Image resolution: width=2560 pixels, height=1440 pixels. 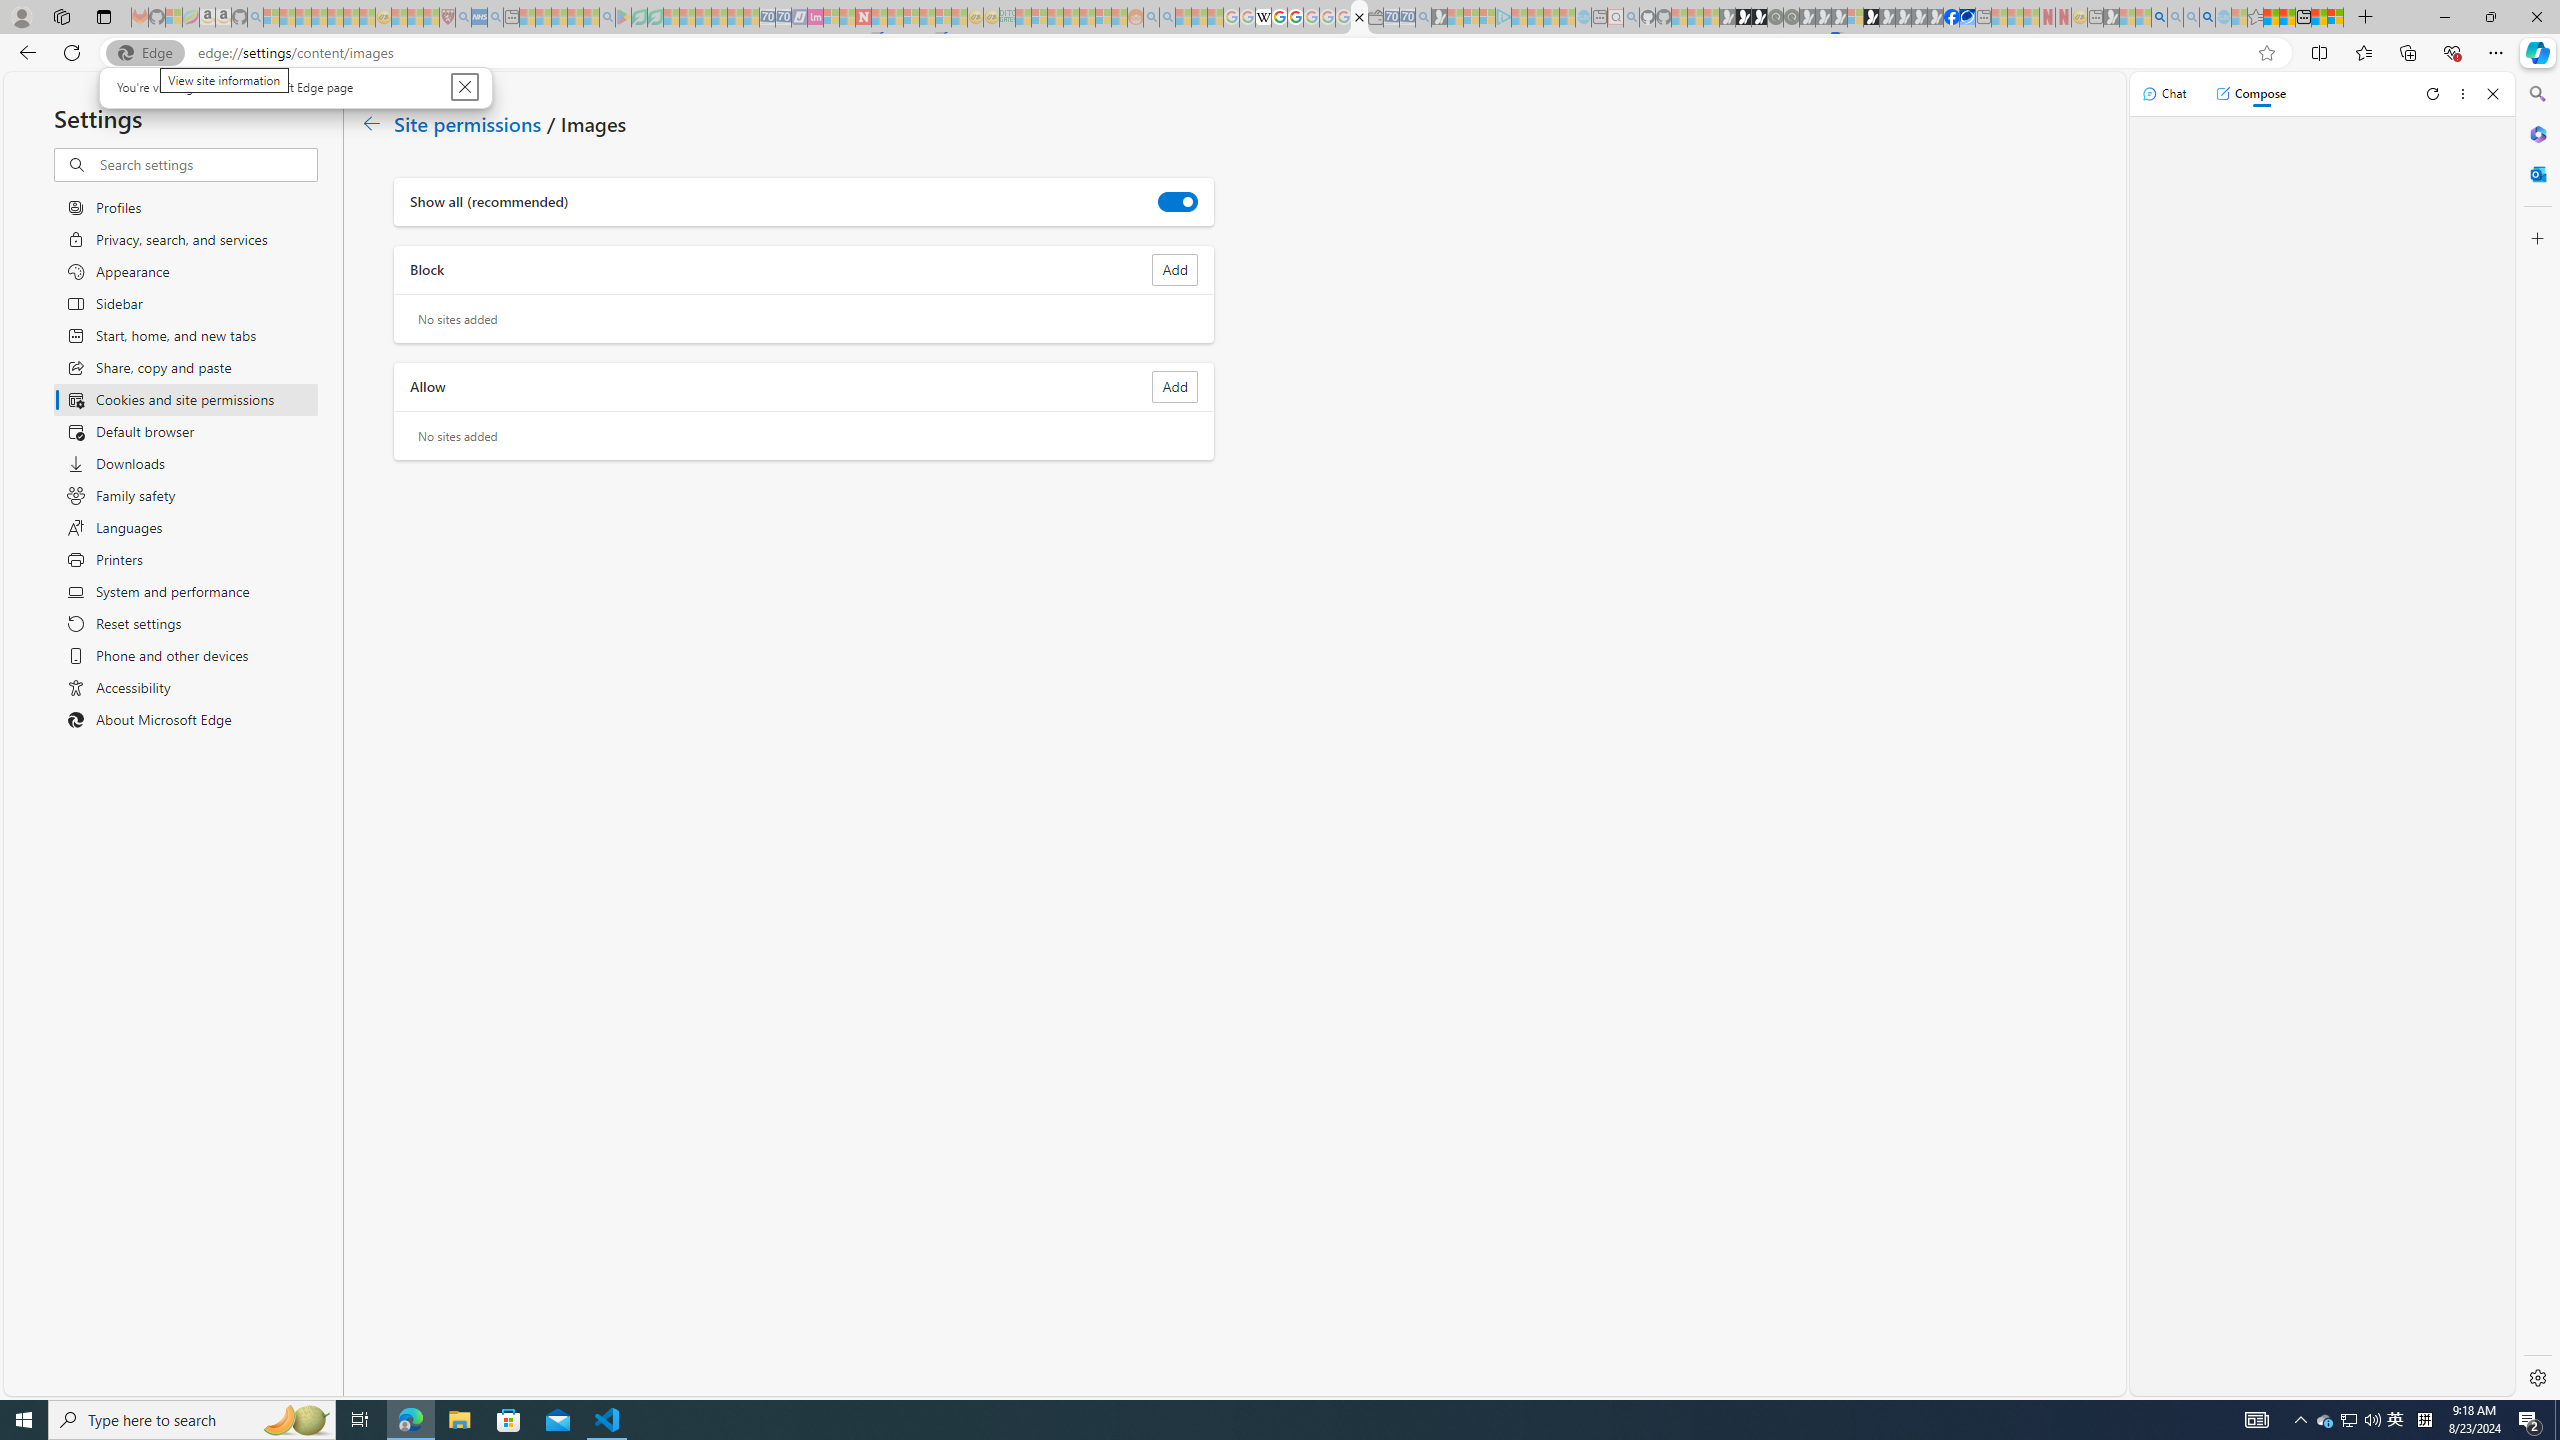 What do you see at coordinates (495, 17) in the screenshot?
I see `utah sues federal government - Search - Sleeping` at bounding box center [495, 17].